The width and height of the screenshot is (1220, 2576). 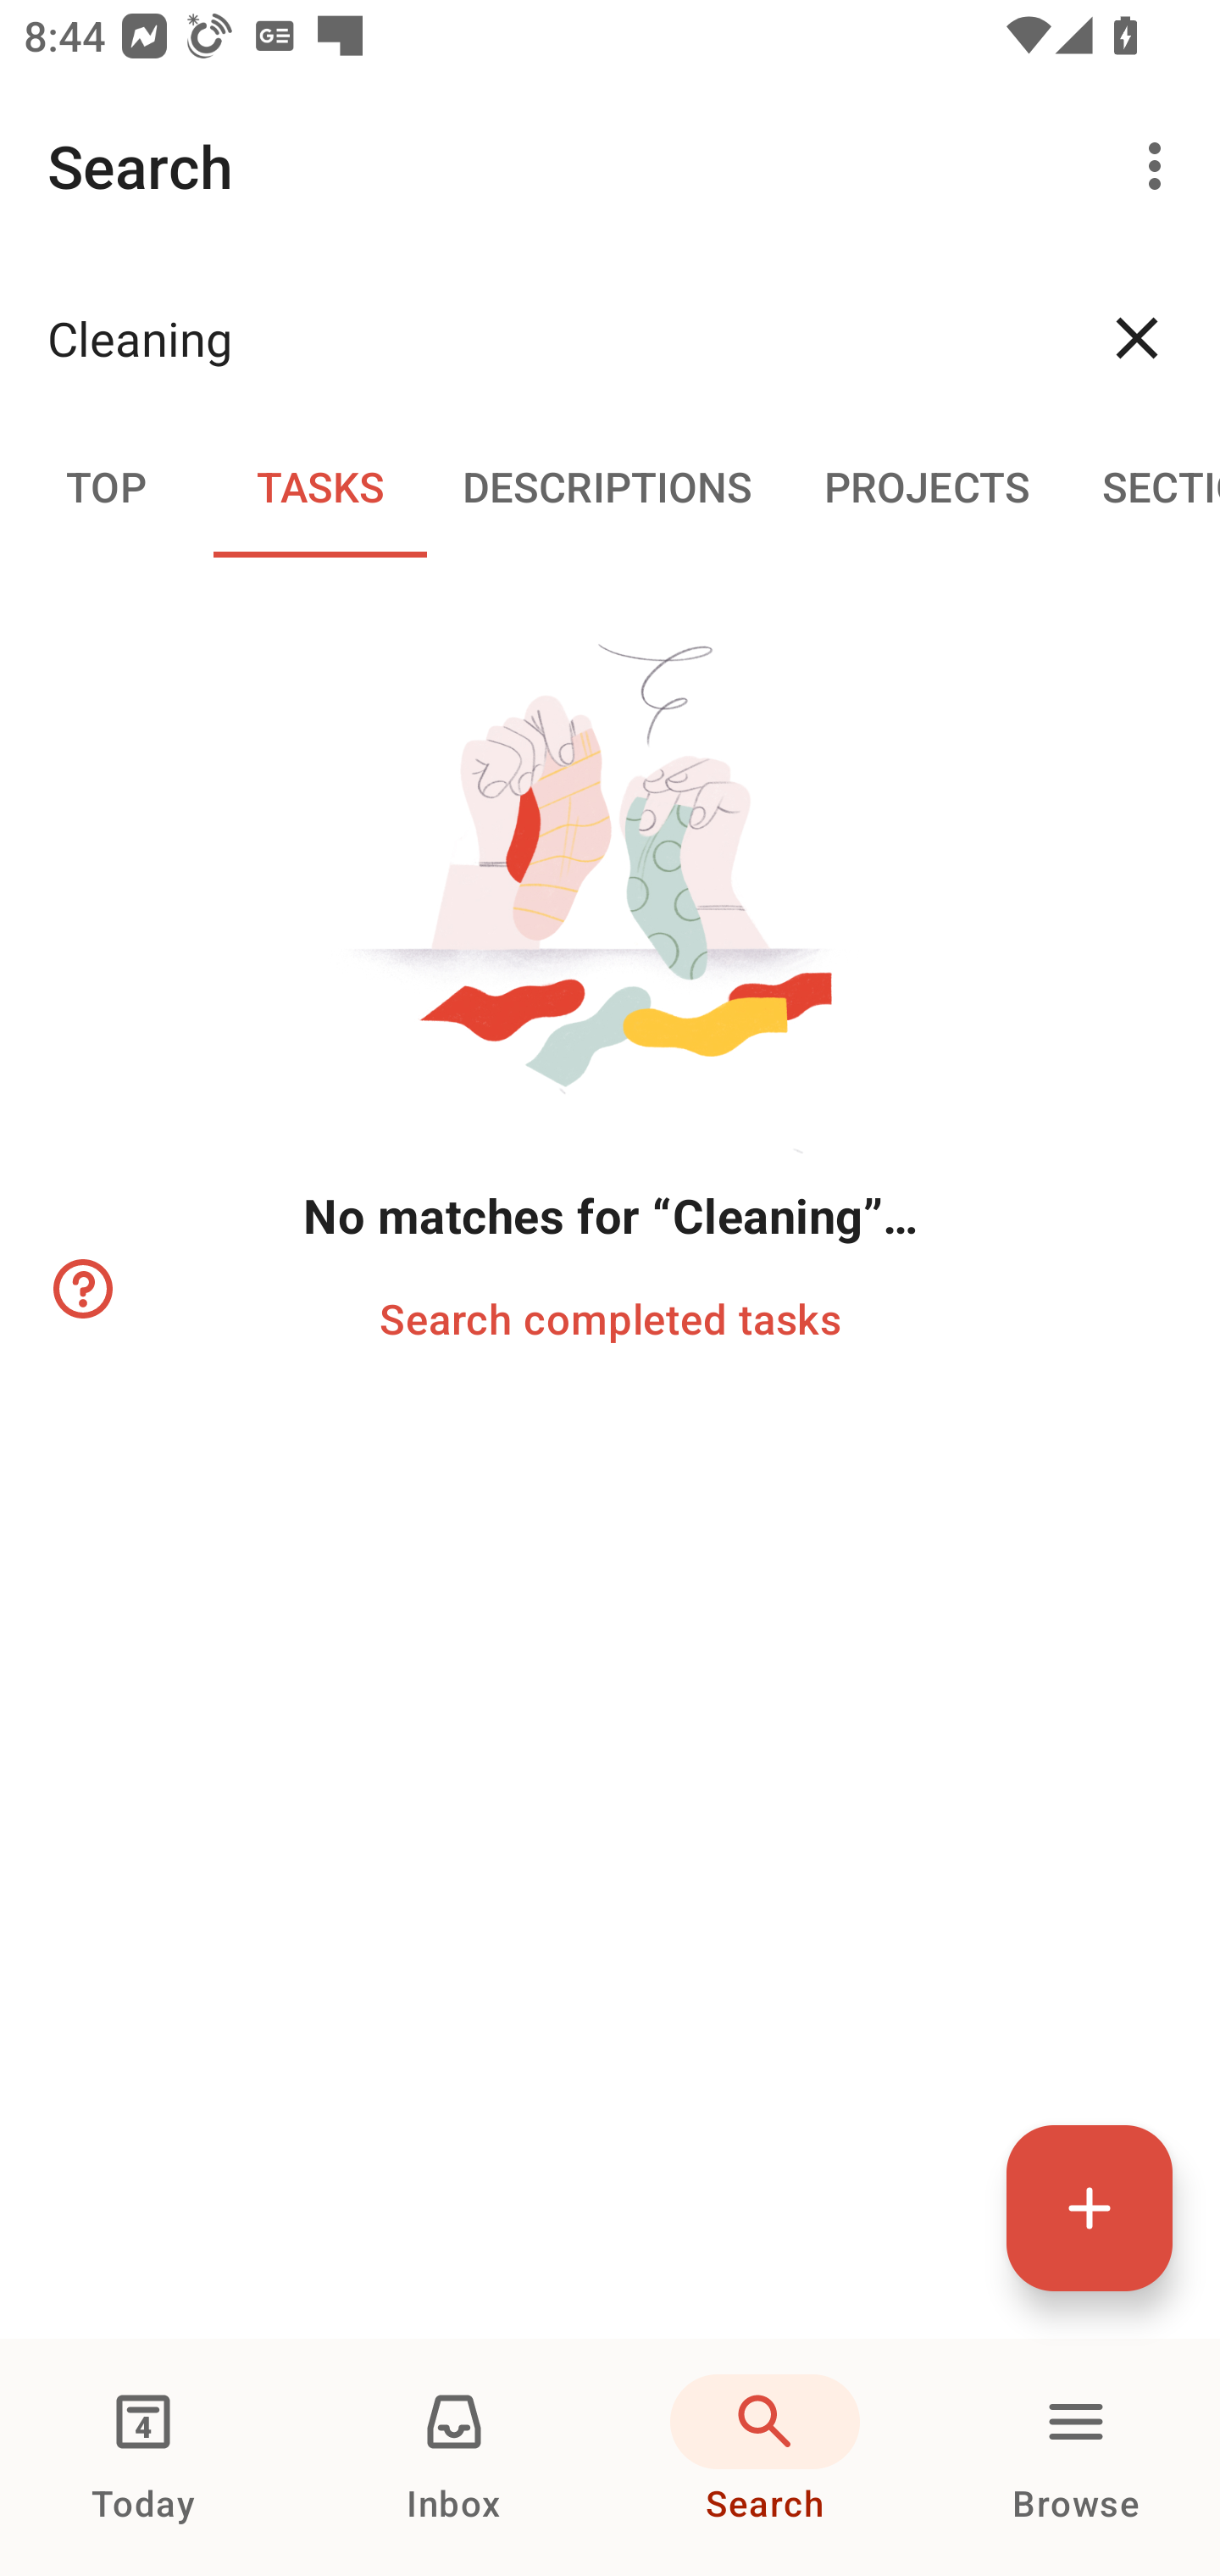 What do you see at coordinates (610, 1317) in the screenshot?
I see `Search completed tasks` at bounding box center [610, 1317].